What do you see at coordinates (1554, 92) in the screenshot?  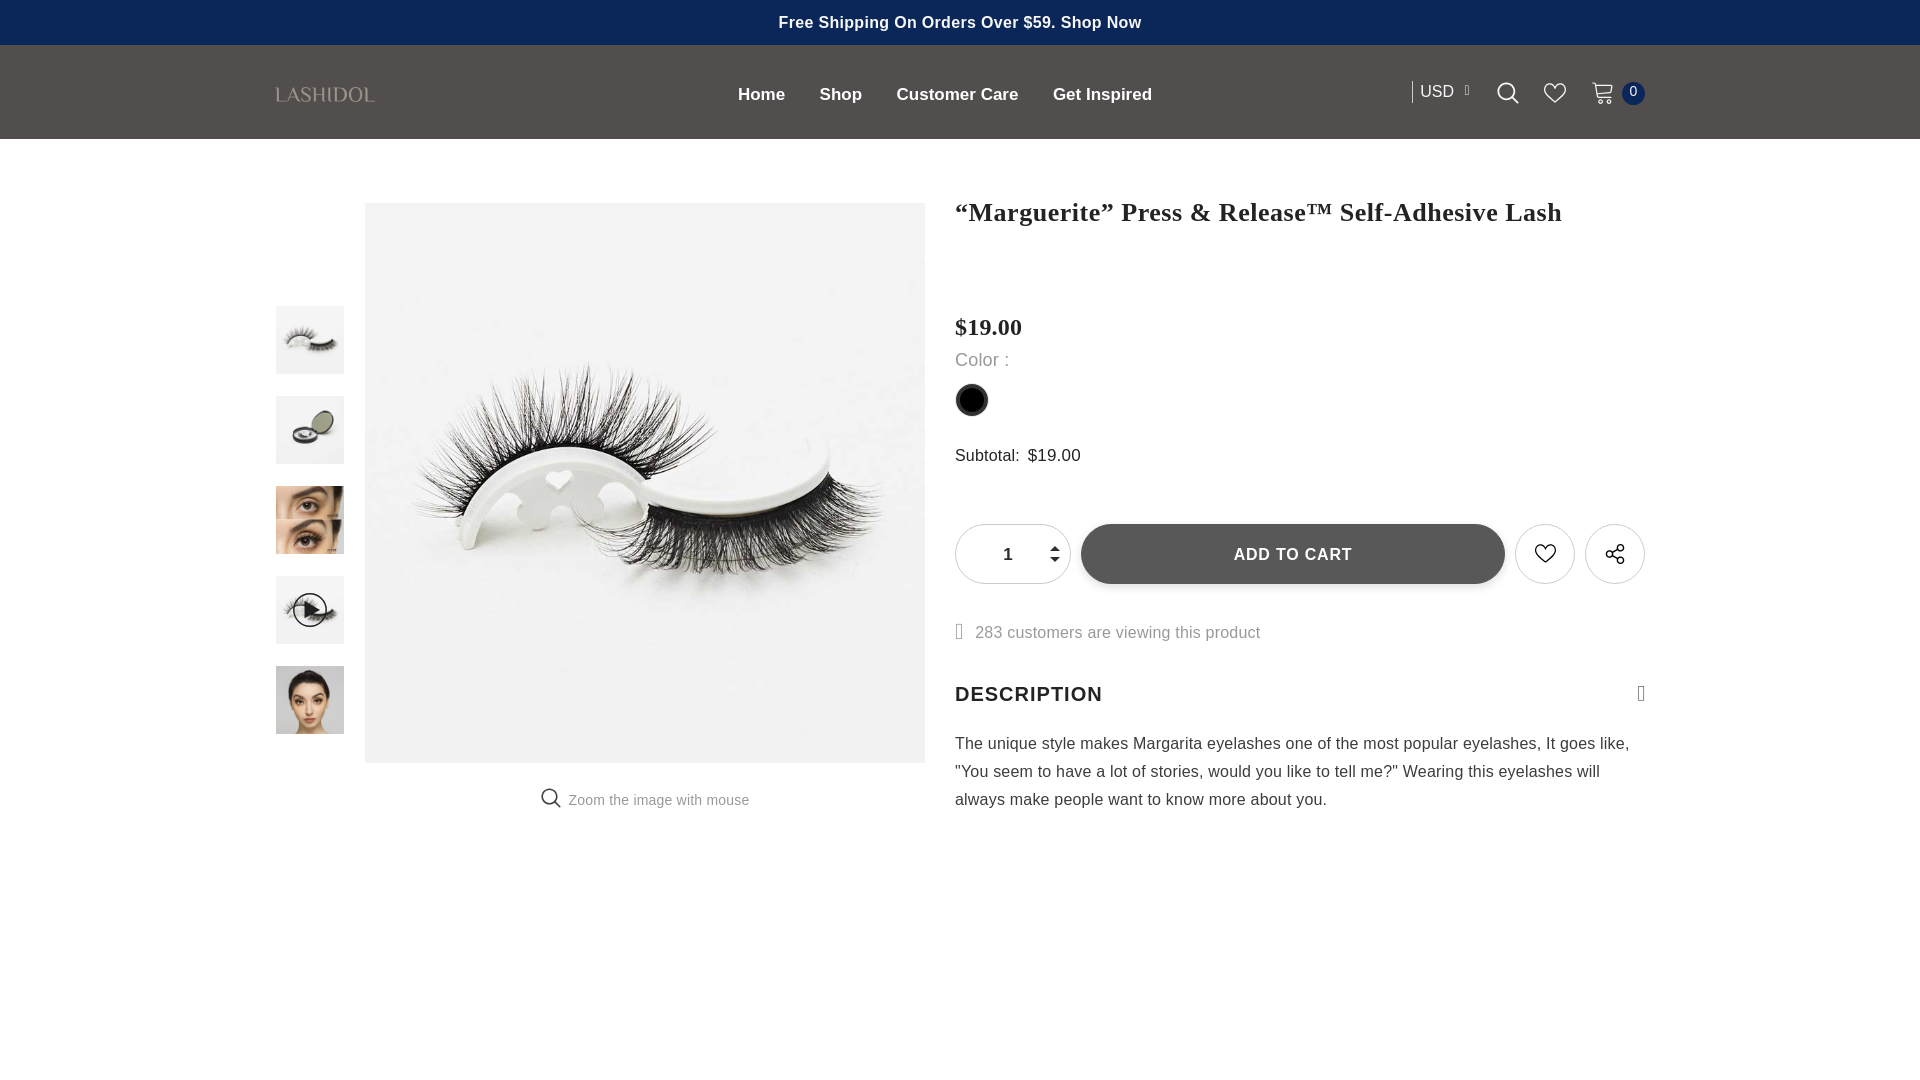 I see `My Wish Lists` at bounding box center [1554, 92].